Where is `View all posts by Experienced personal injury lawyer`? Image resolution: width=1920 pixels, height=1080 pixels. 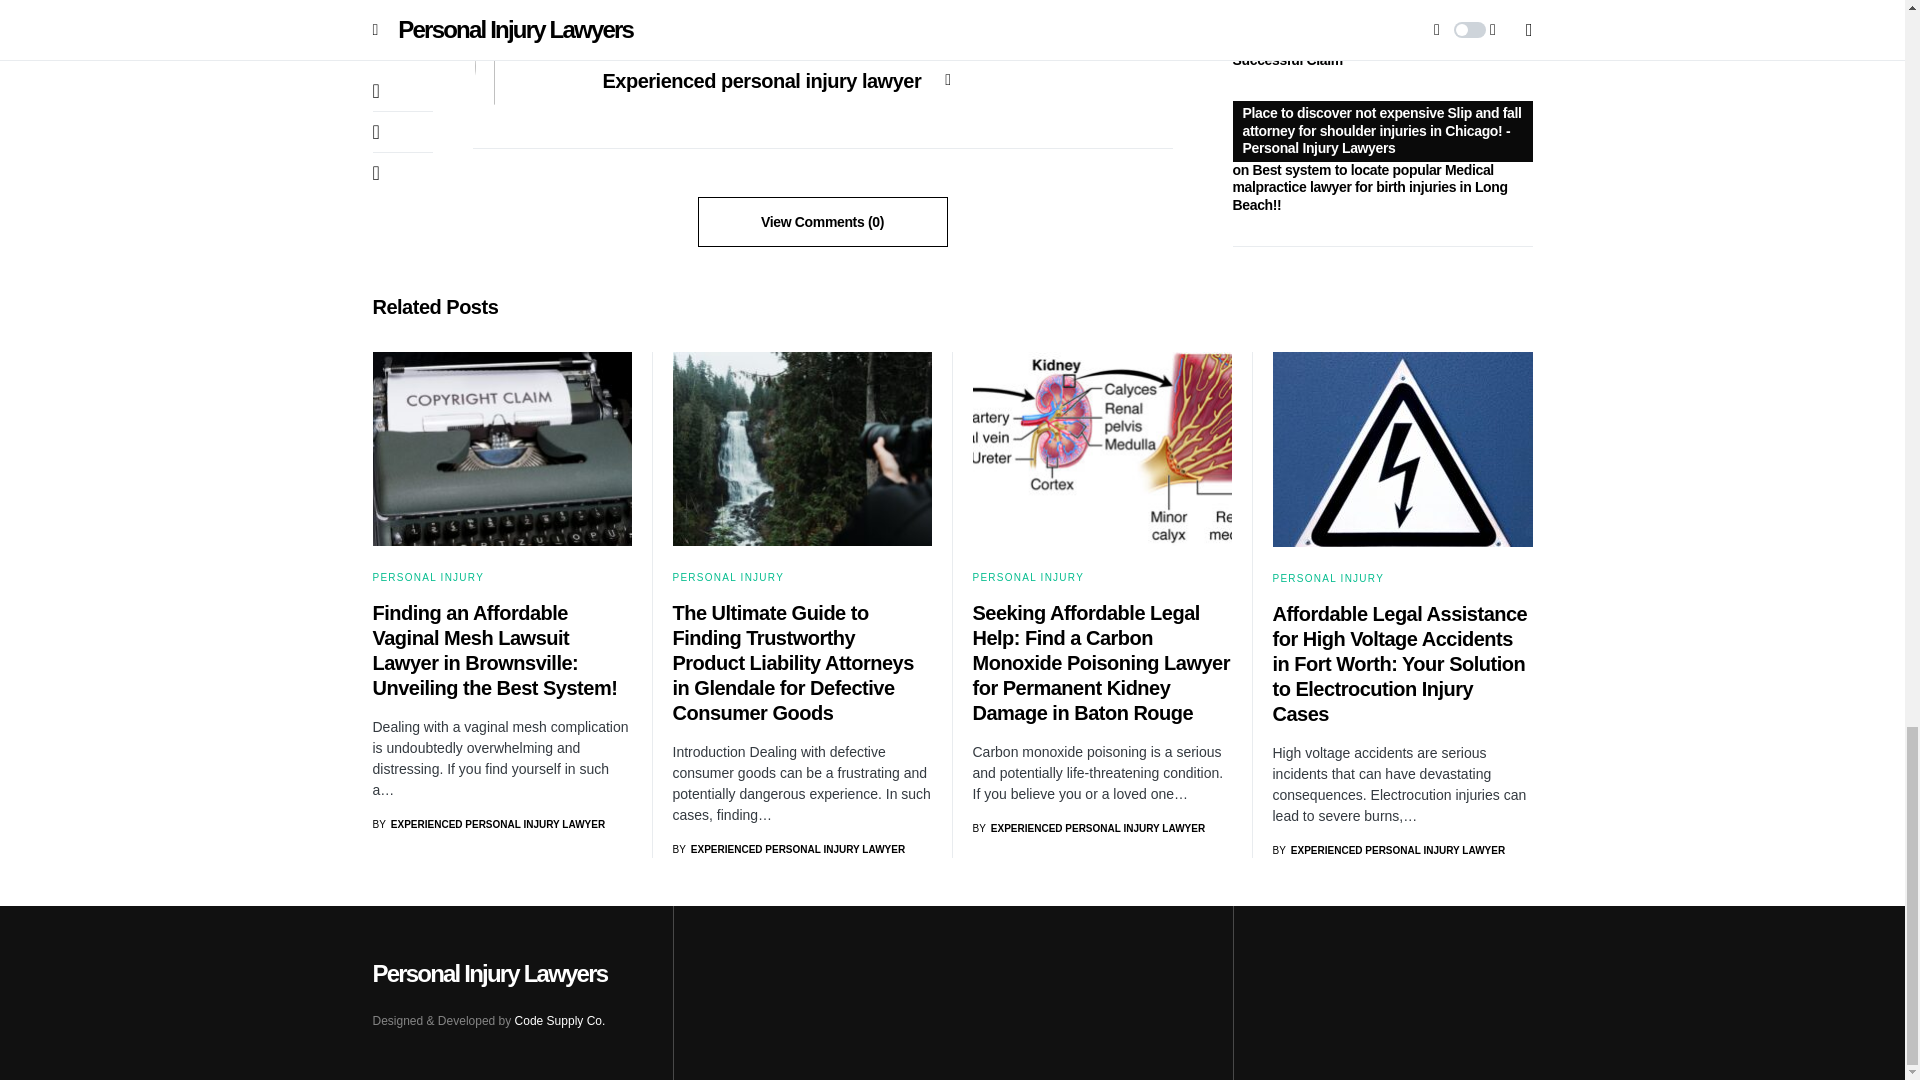
View all posts by Experienced personal injury lawyer is located at coordinates (1388, 850).